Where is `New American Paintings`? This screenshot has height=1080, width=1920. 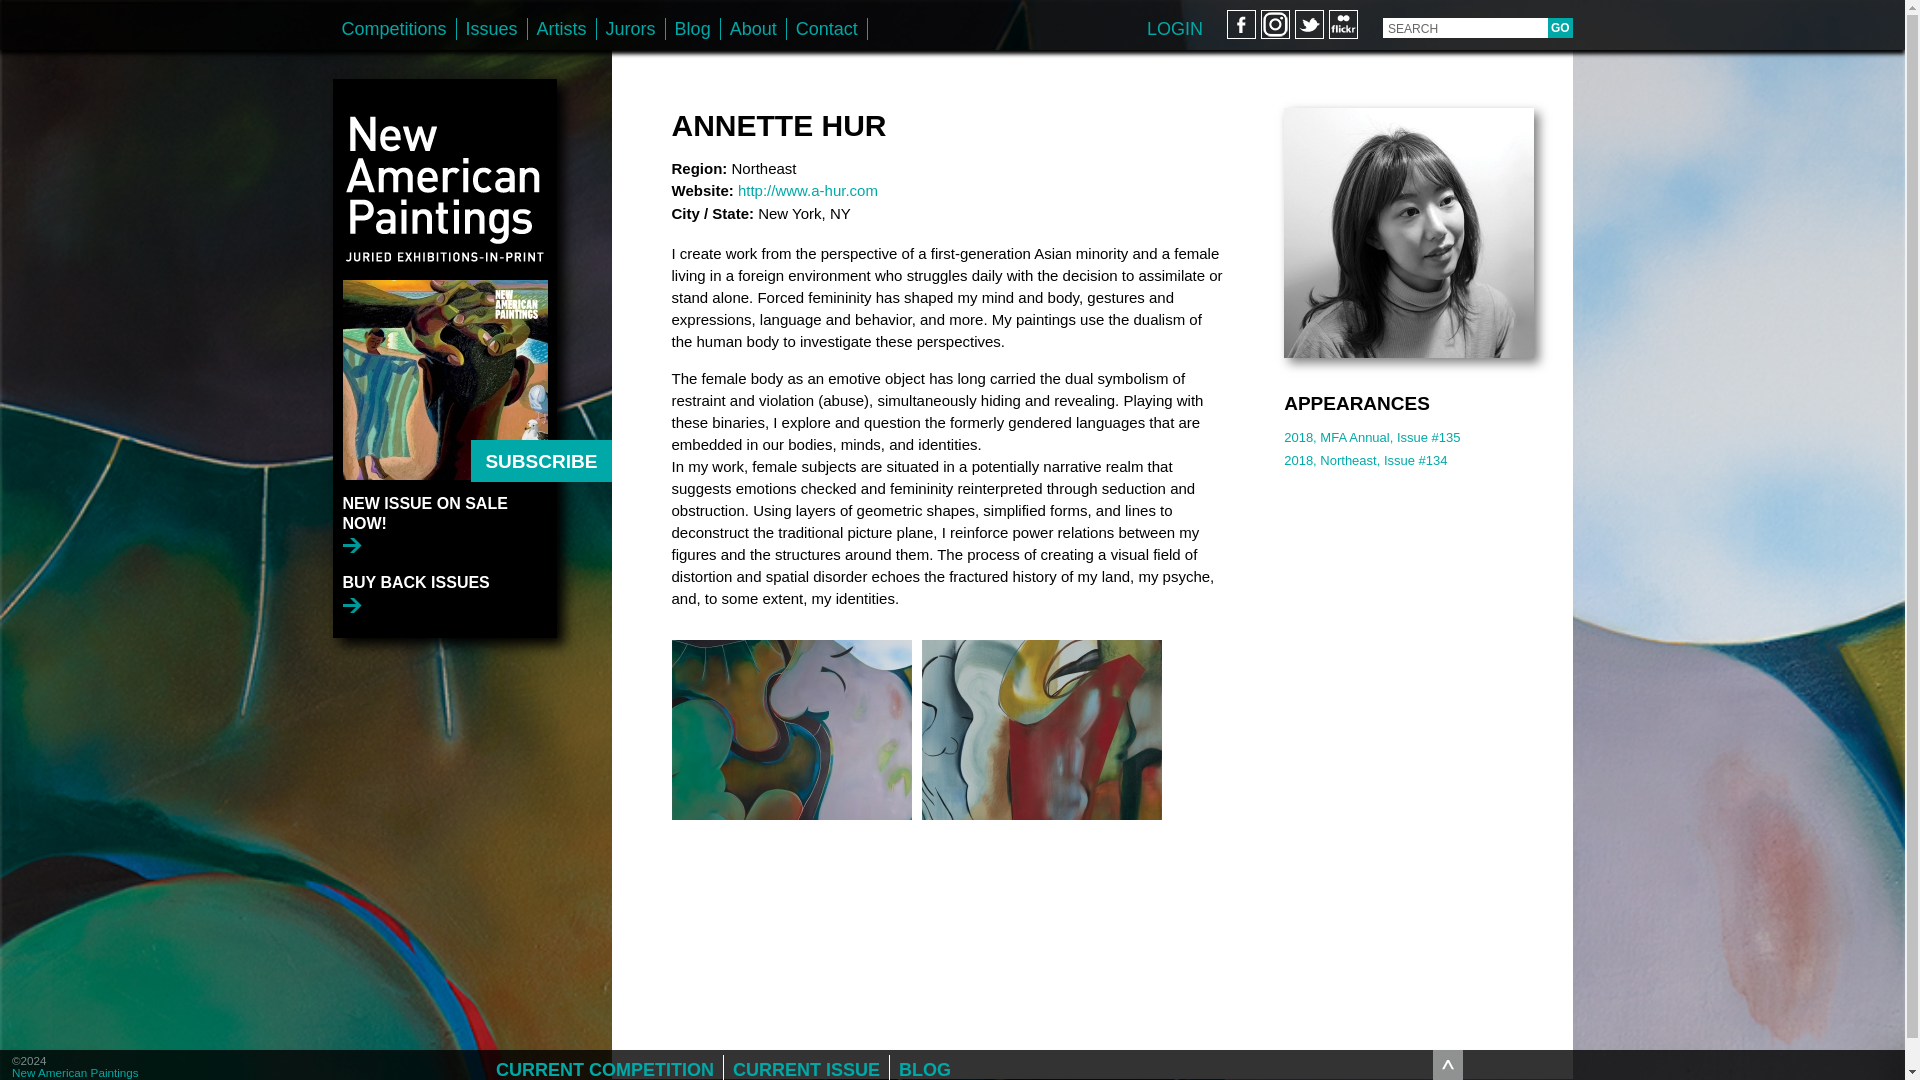 New American Paintings is located at coordinates (74, 1072).